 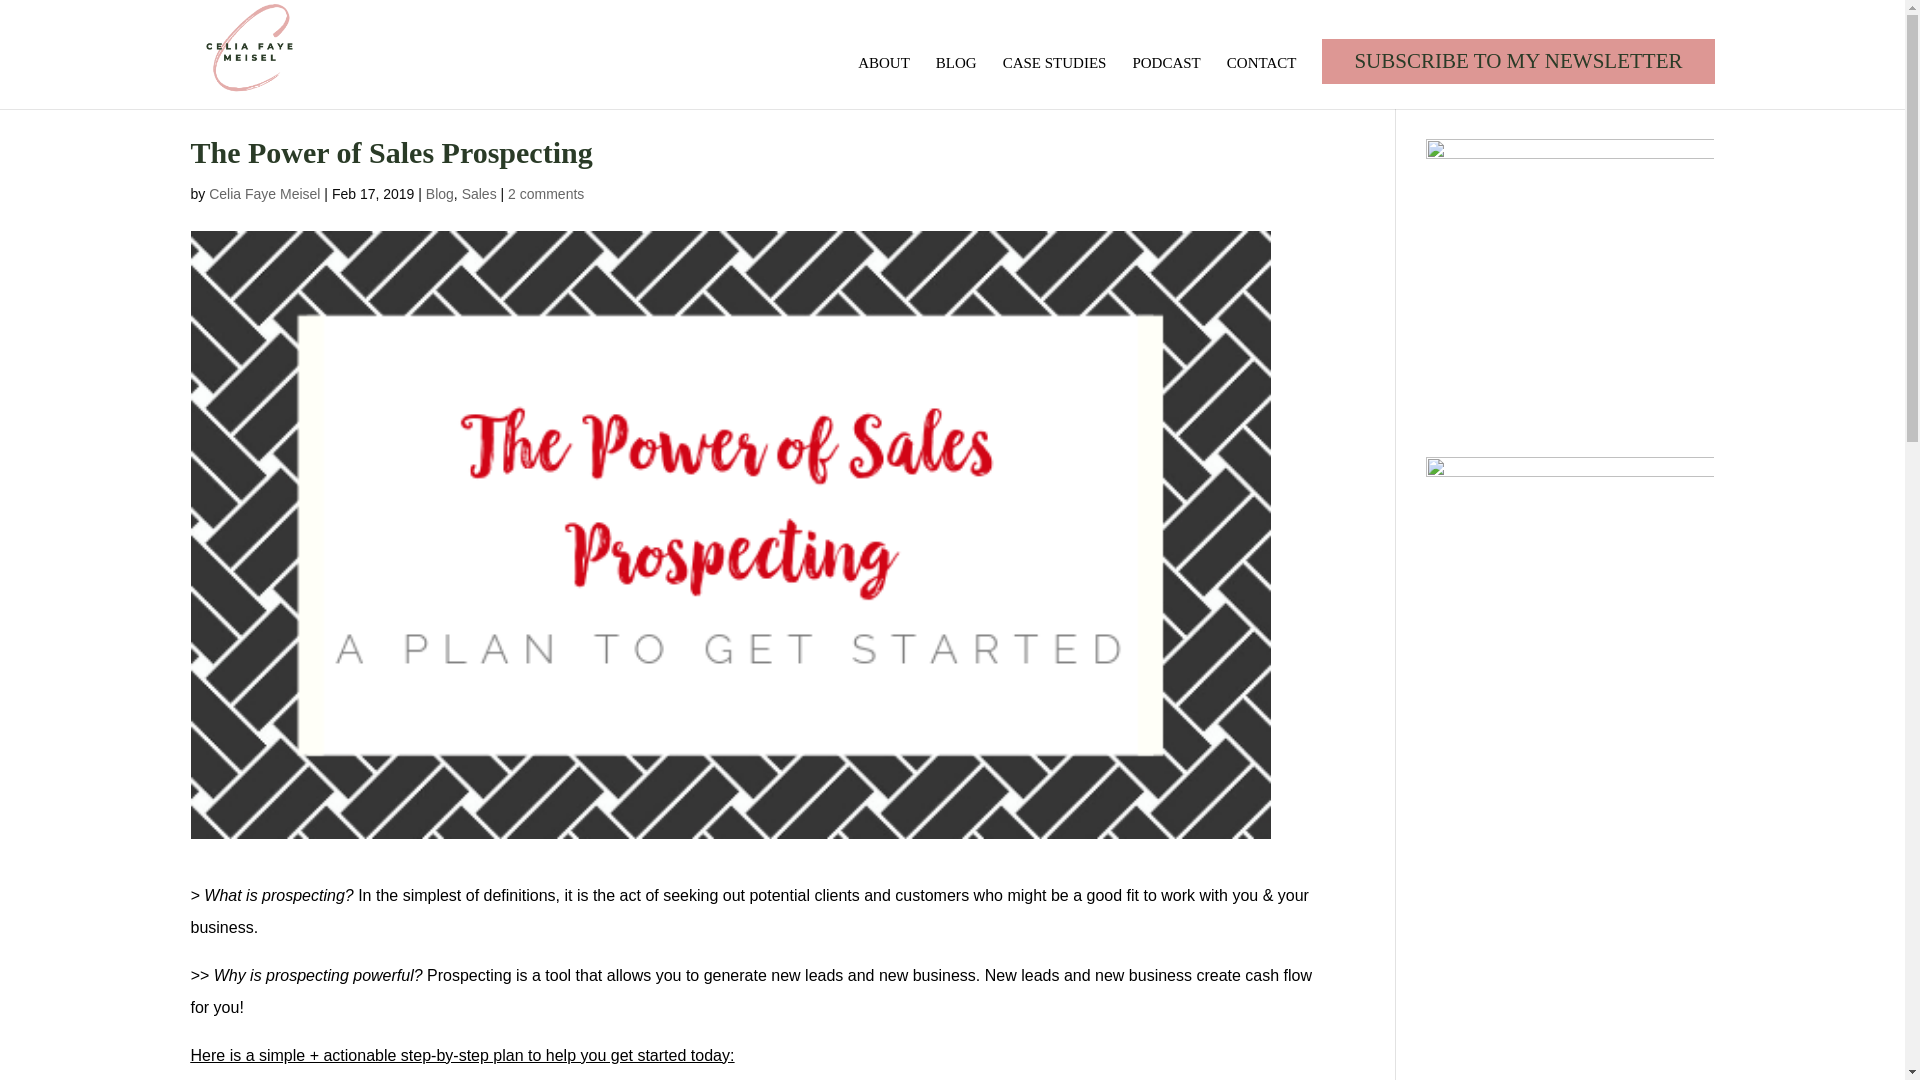 I want to click on Celia Faye Meisel, so click(x=264, y=193).